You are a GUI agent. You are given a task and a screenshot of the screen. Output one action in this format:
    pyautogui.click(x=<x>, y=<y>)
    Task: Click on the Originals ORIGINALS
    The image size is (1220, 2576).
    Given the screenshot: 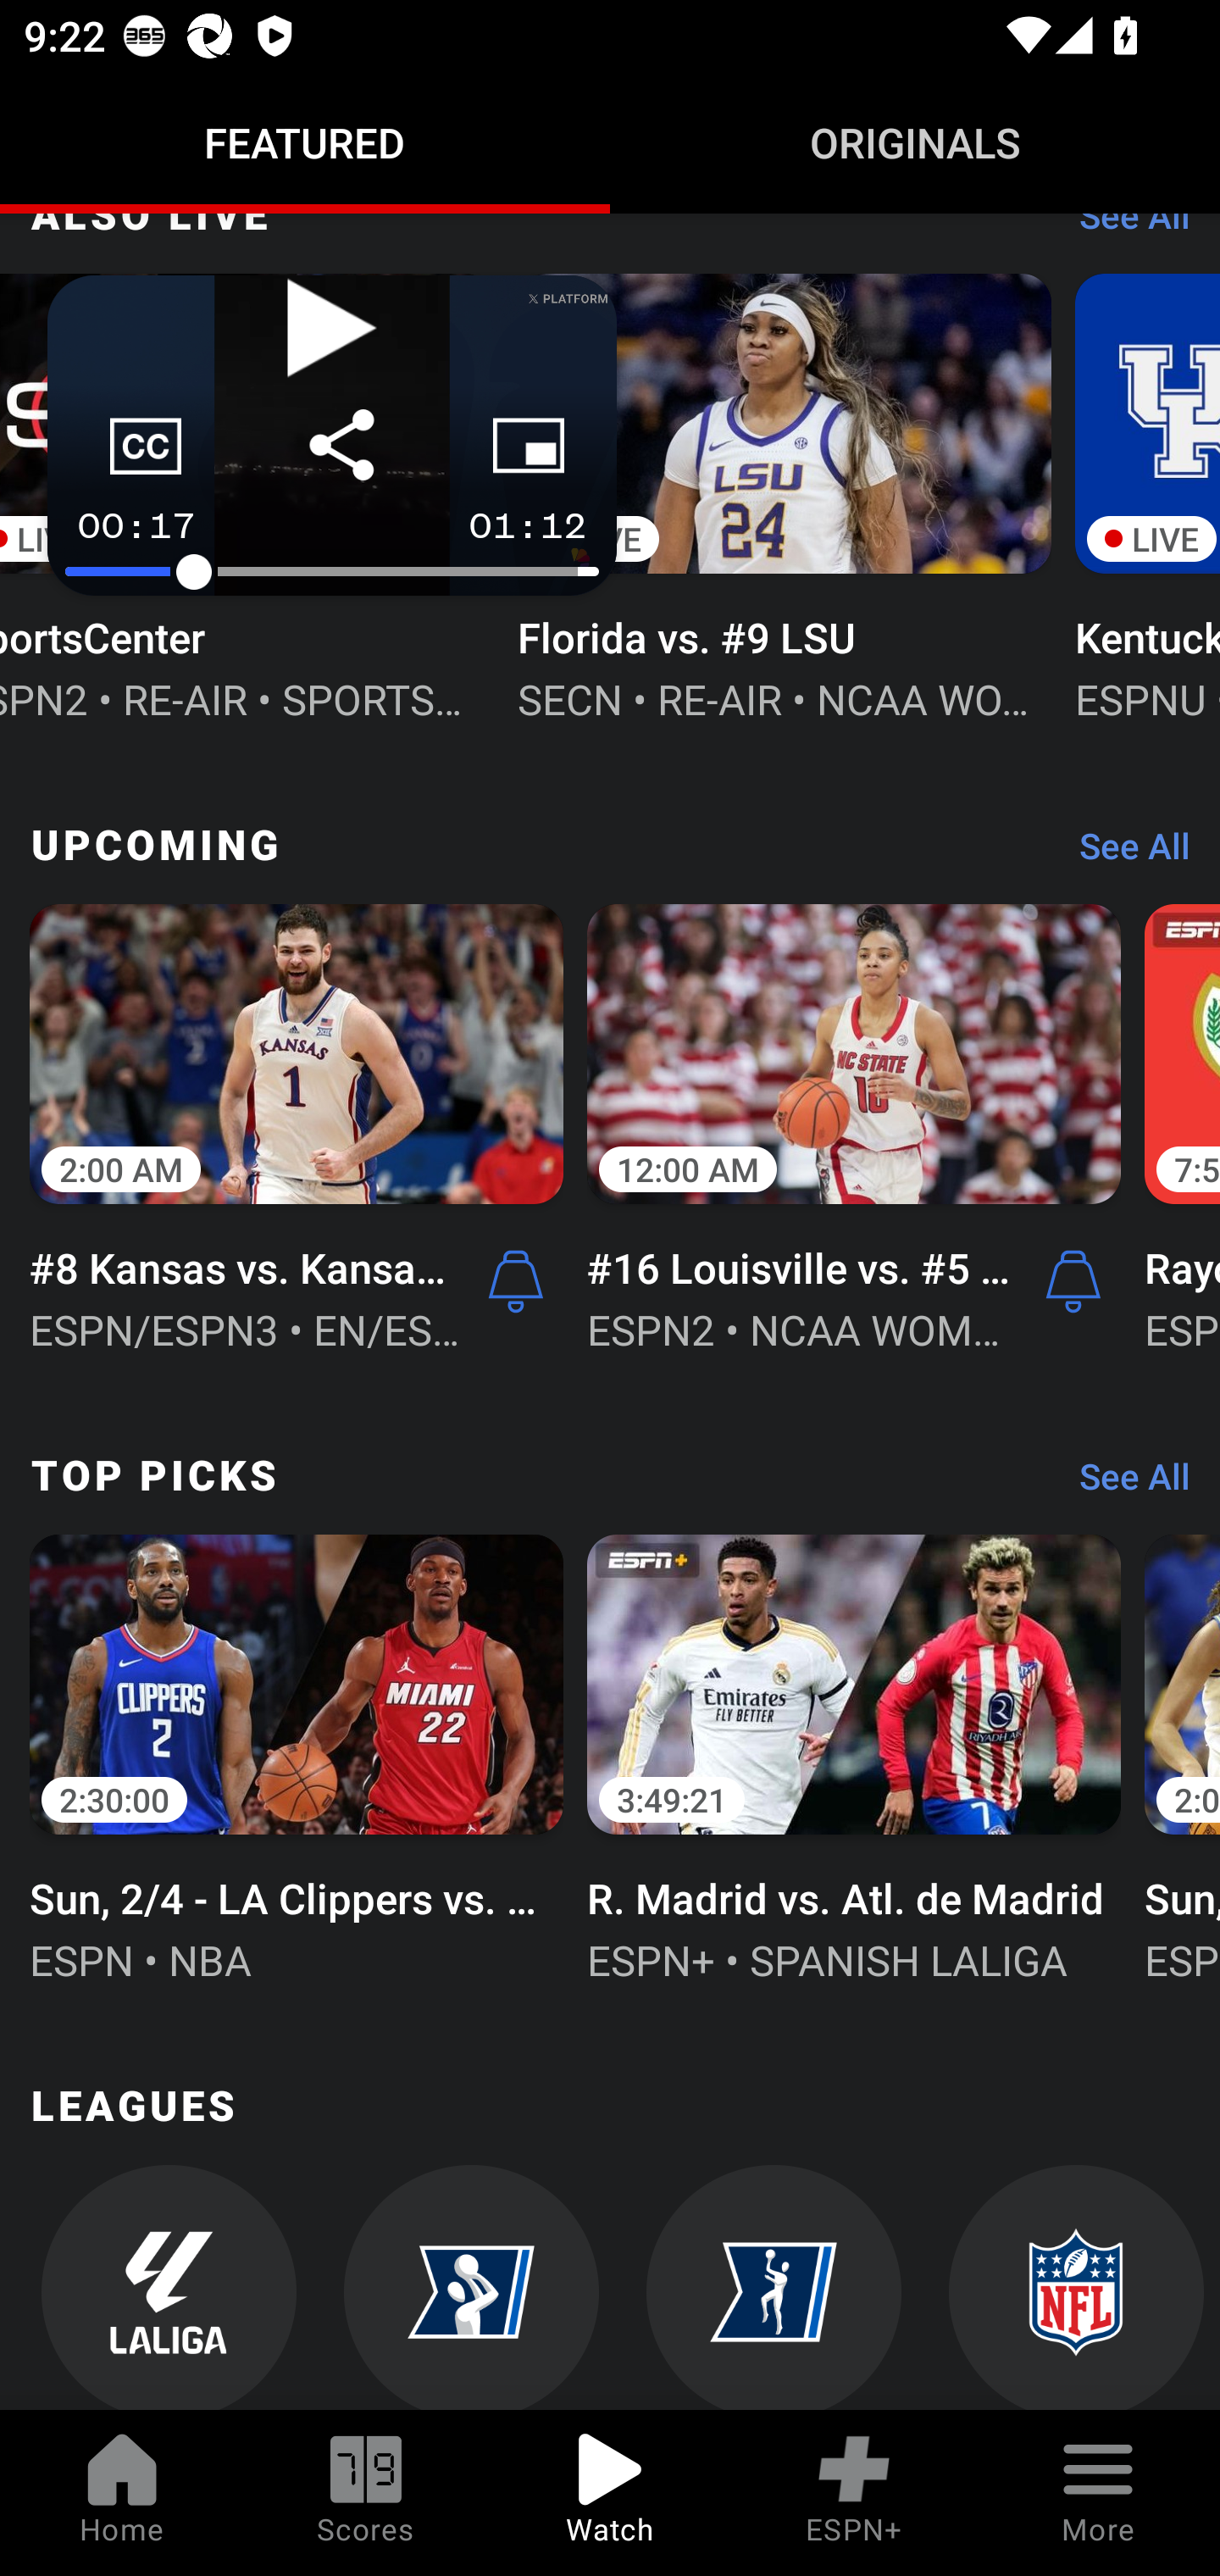 What is the action you would take?
    pyautogui.click(x=915, y=142)
    